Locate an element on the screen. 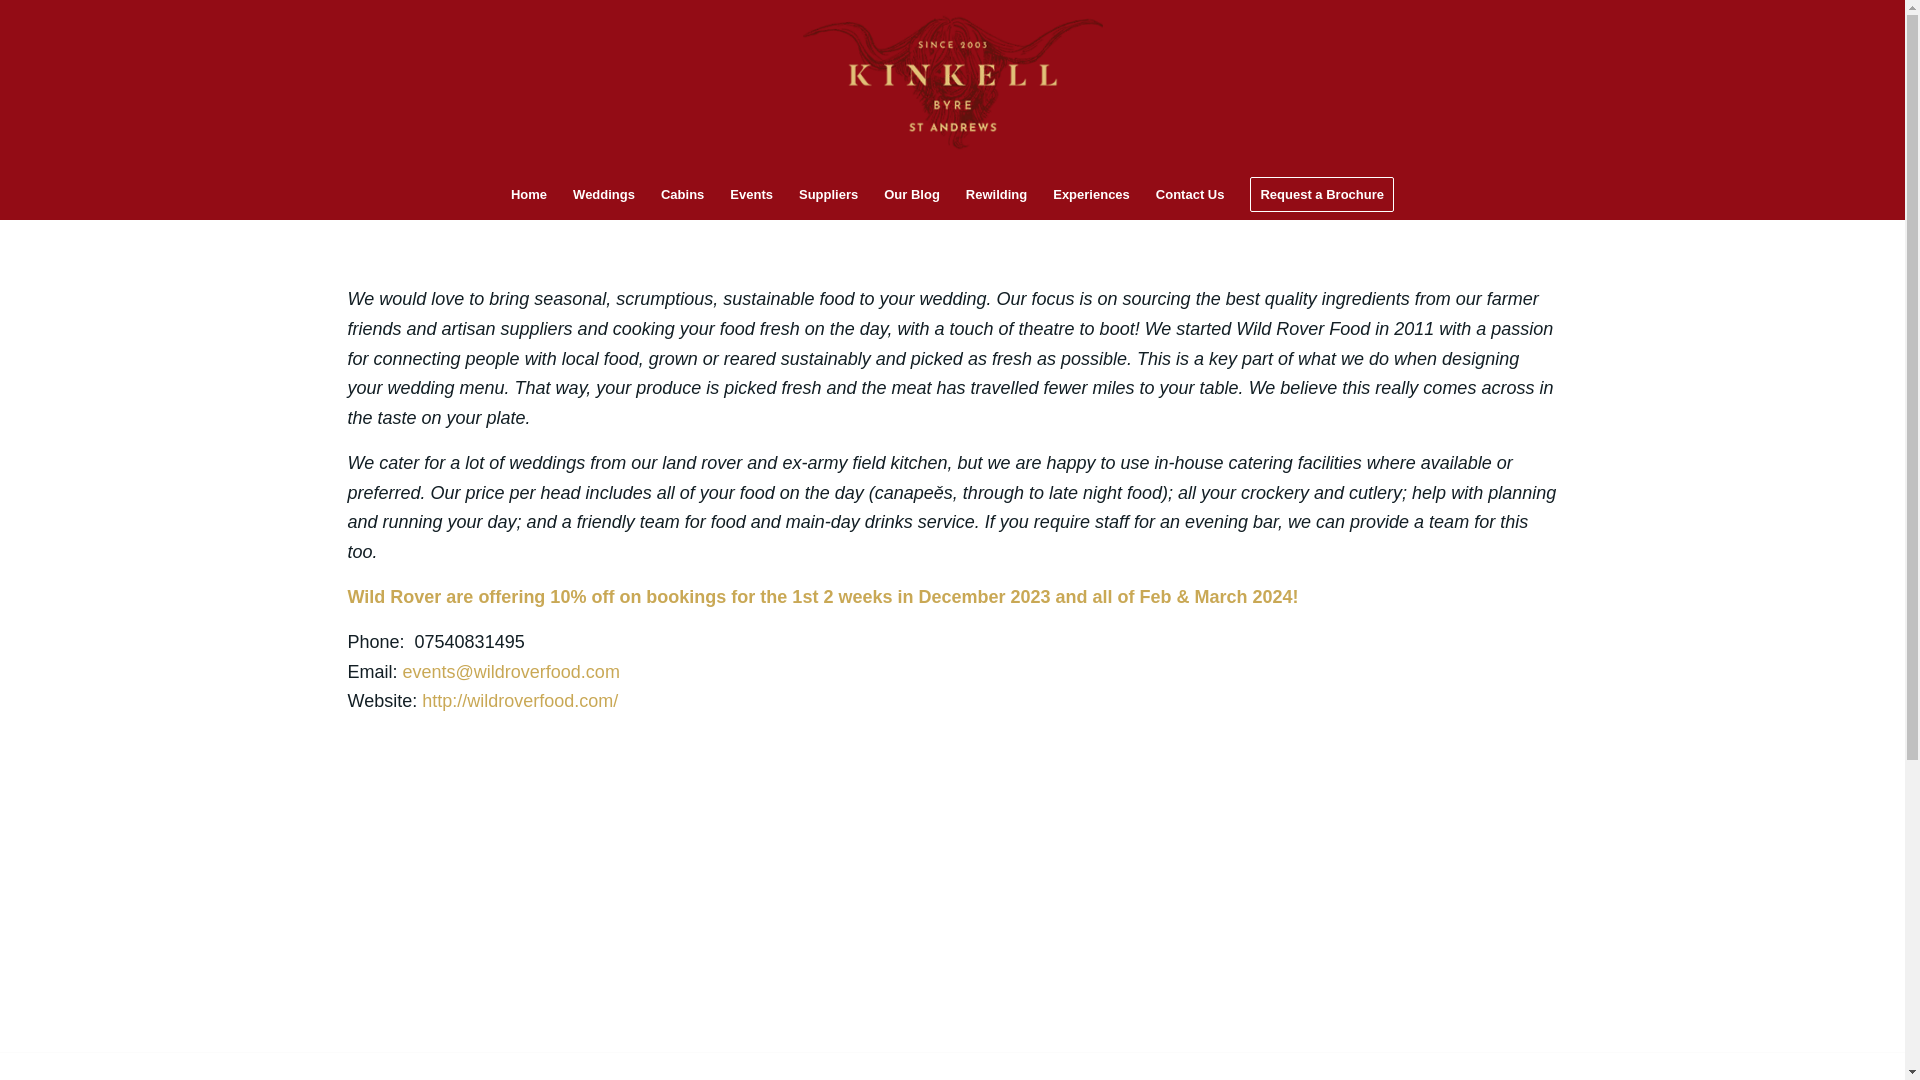 The width and height of the screenshot is (1920, 1080). Suppliers is located at coordinates (828, 194).